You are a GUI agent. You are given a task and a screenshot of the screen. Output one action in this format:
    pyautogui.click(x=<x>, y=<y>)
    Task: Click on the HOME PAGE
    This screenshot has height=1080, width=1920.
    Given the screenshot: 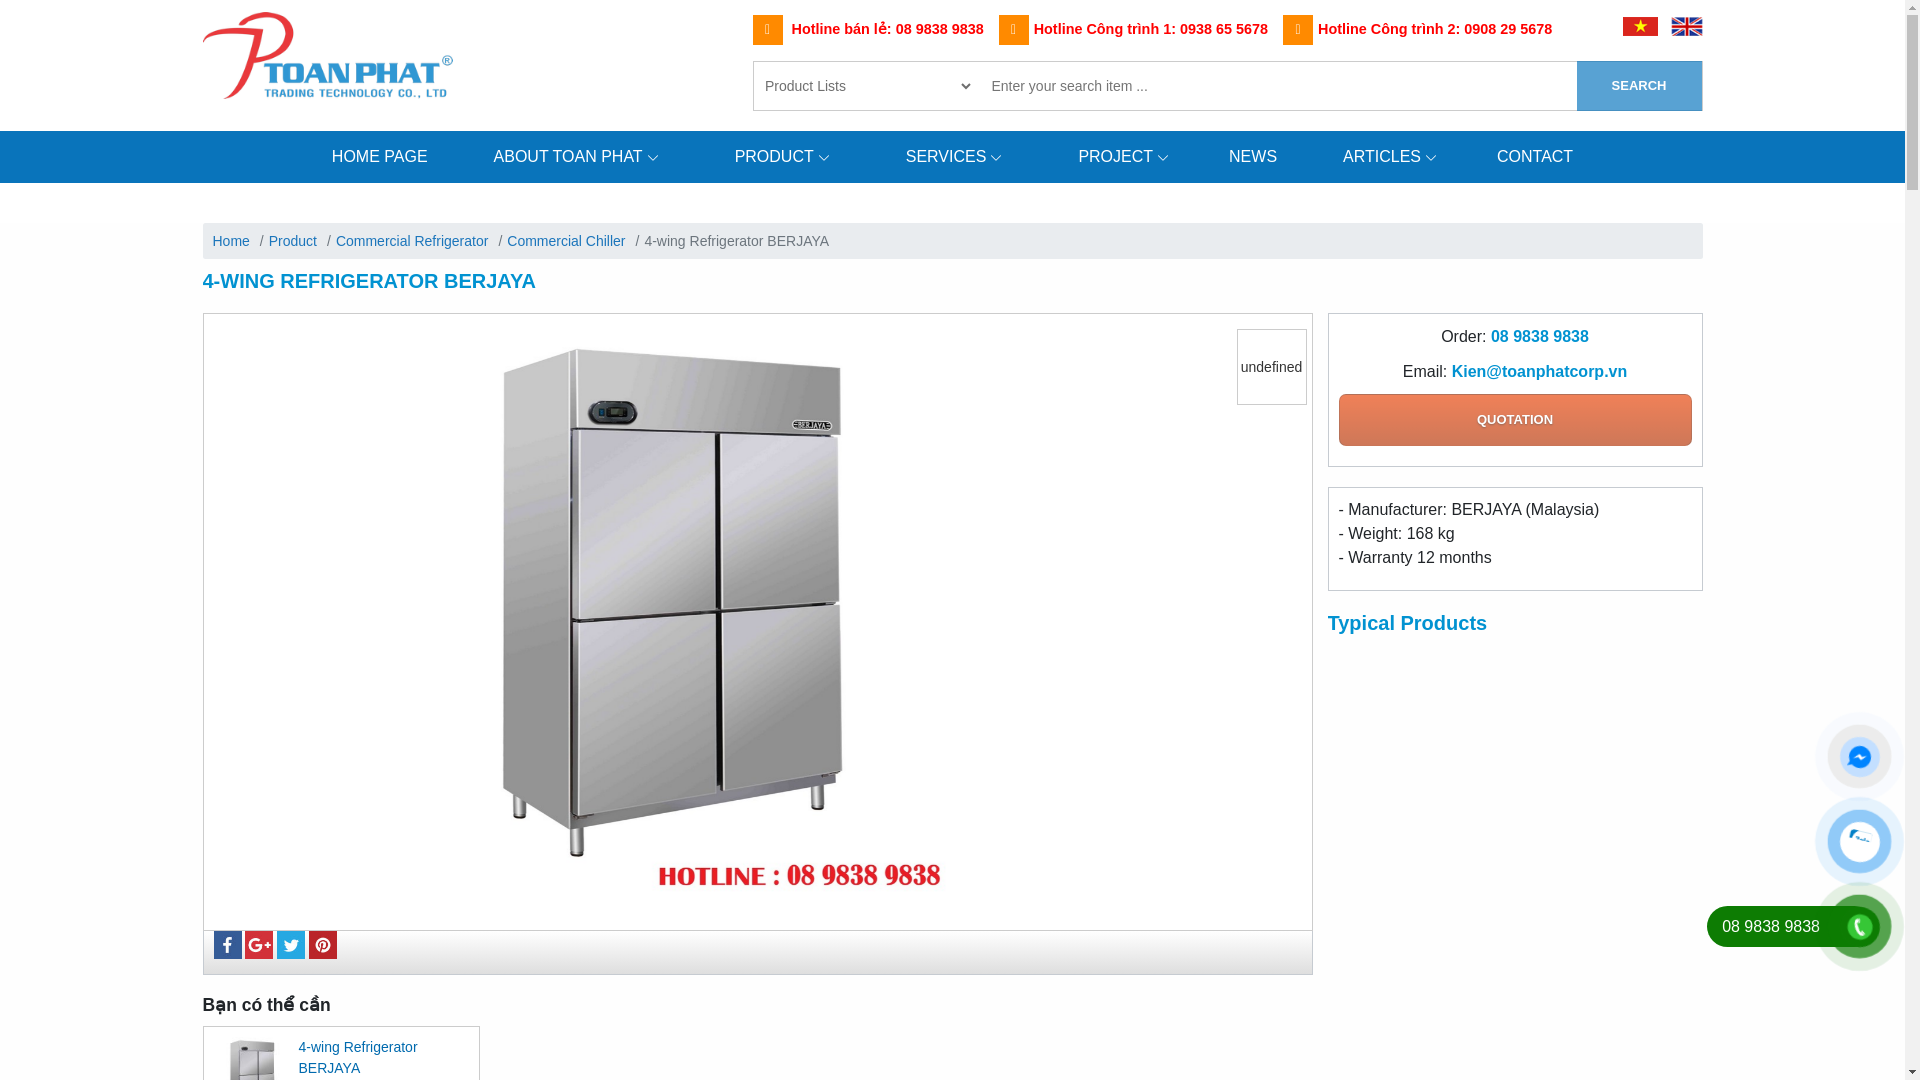 What is the action you would take?
    pyautogui.click(x=380, y=156)
    